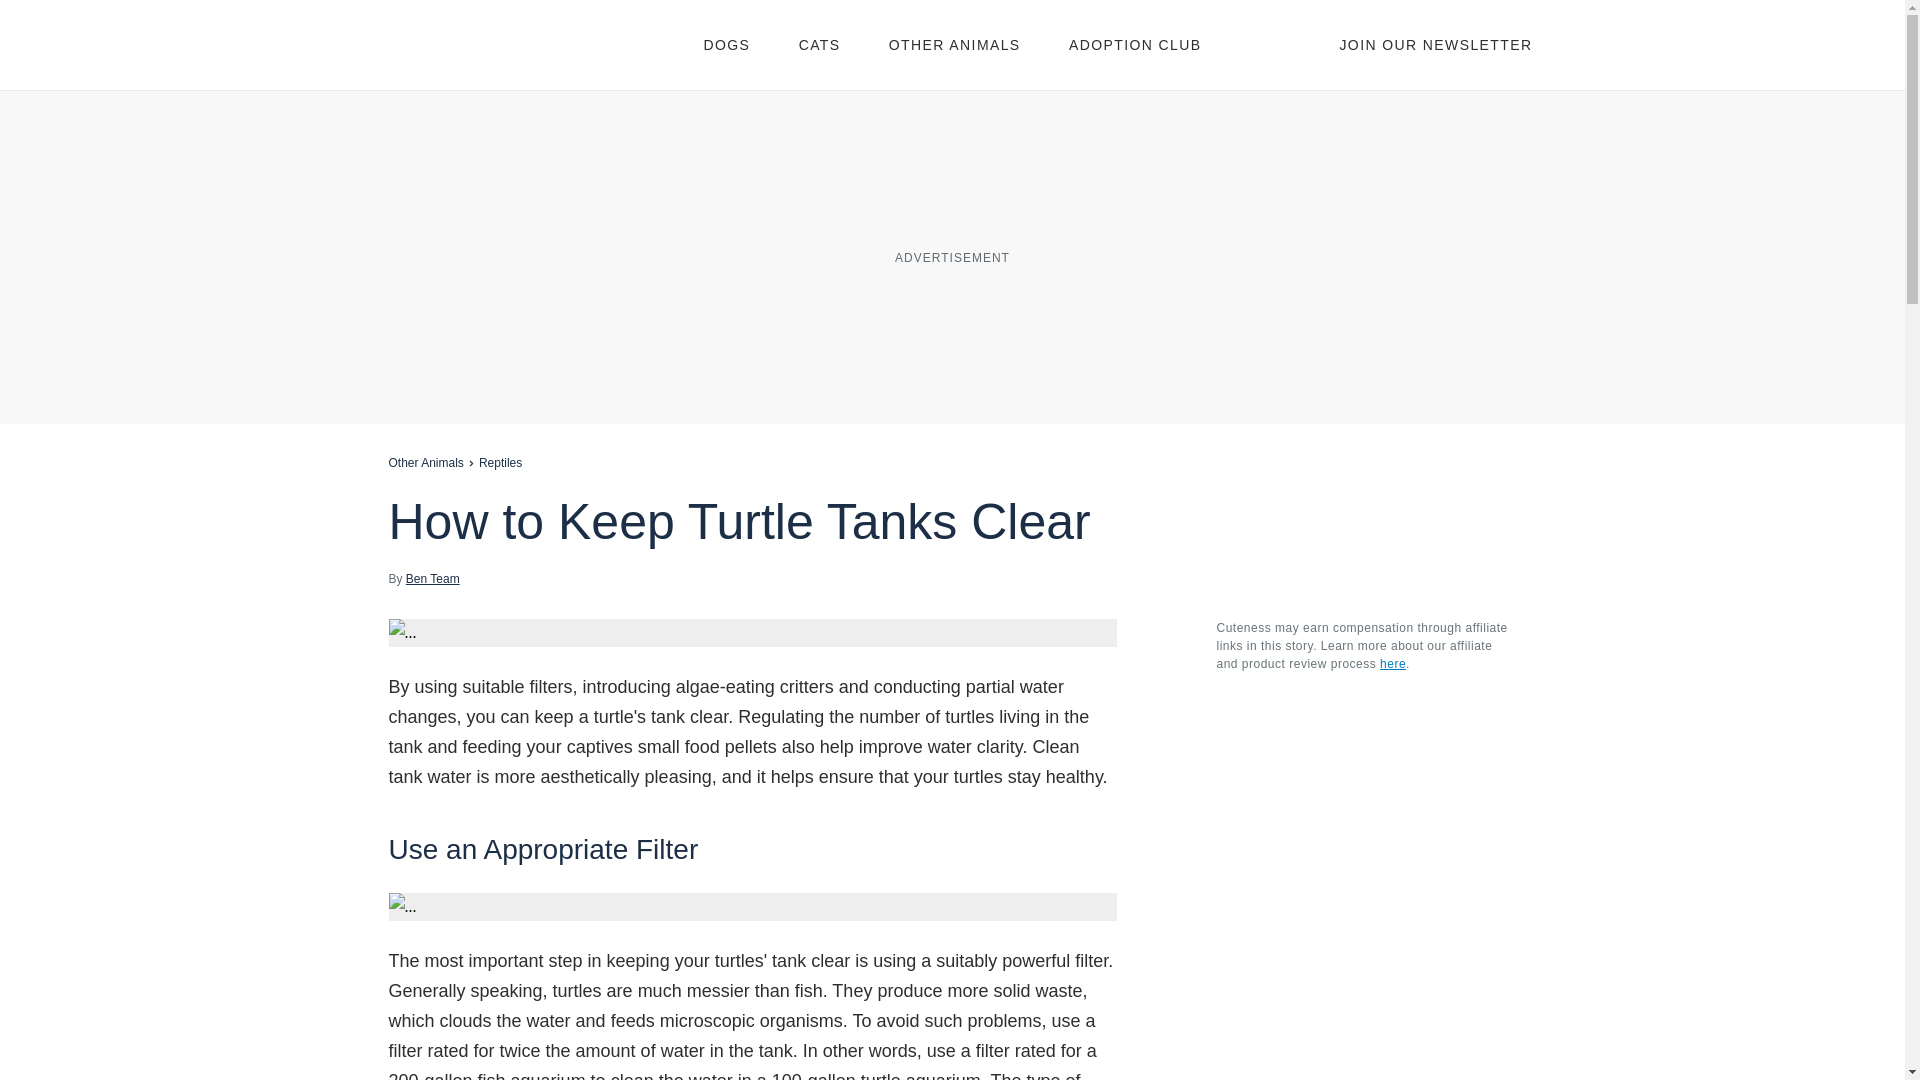  Describe the element at coordinates (424, 462) in the screenshot. I see `Other Animals` at that location.